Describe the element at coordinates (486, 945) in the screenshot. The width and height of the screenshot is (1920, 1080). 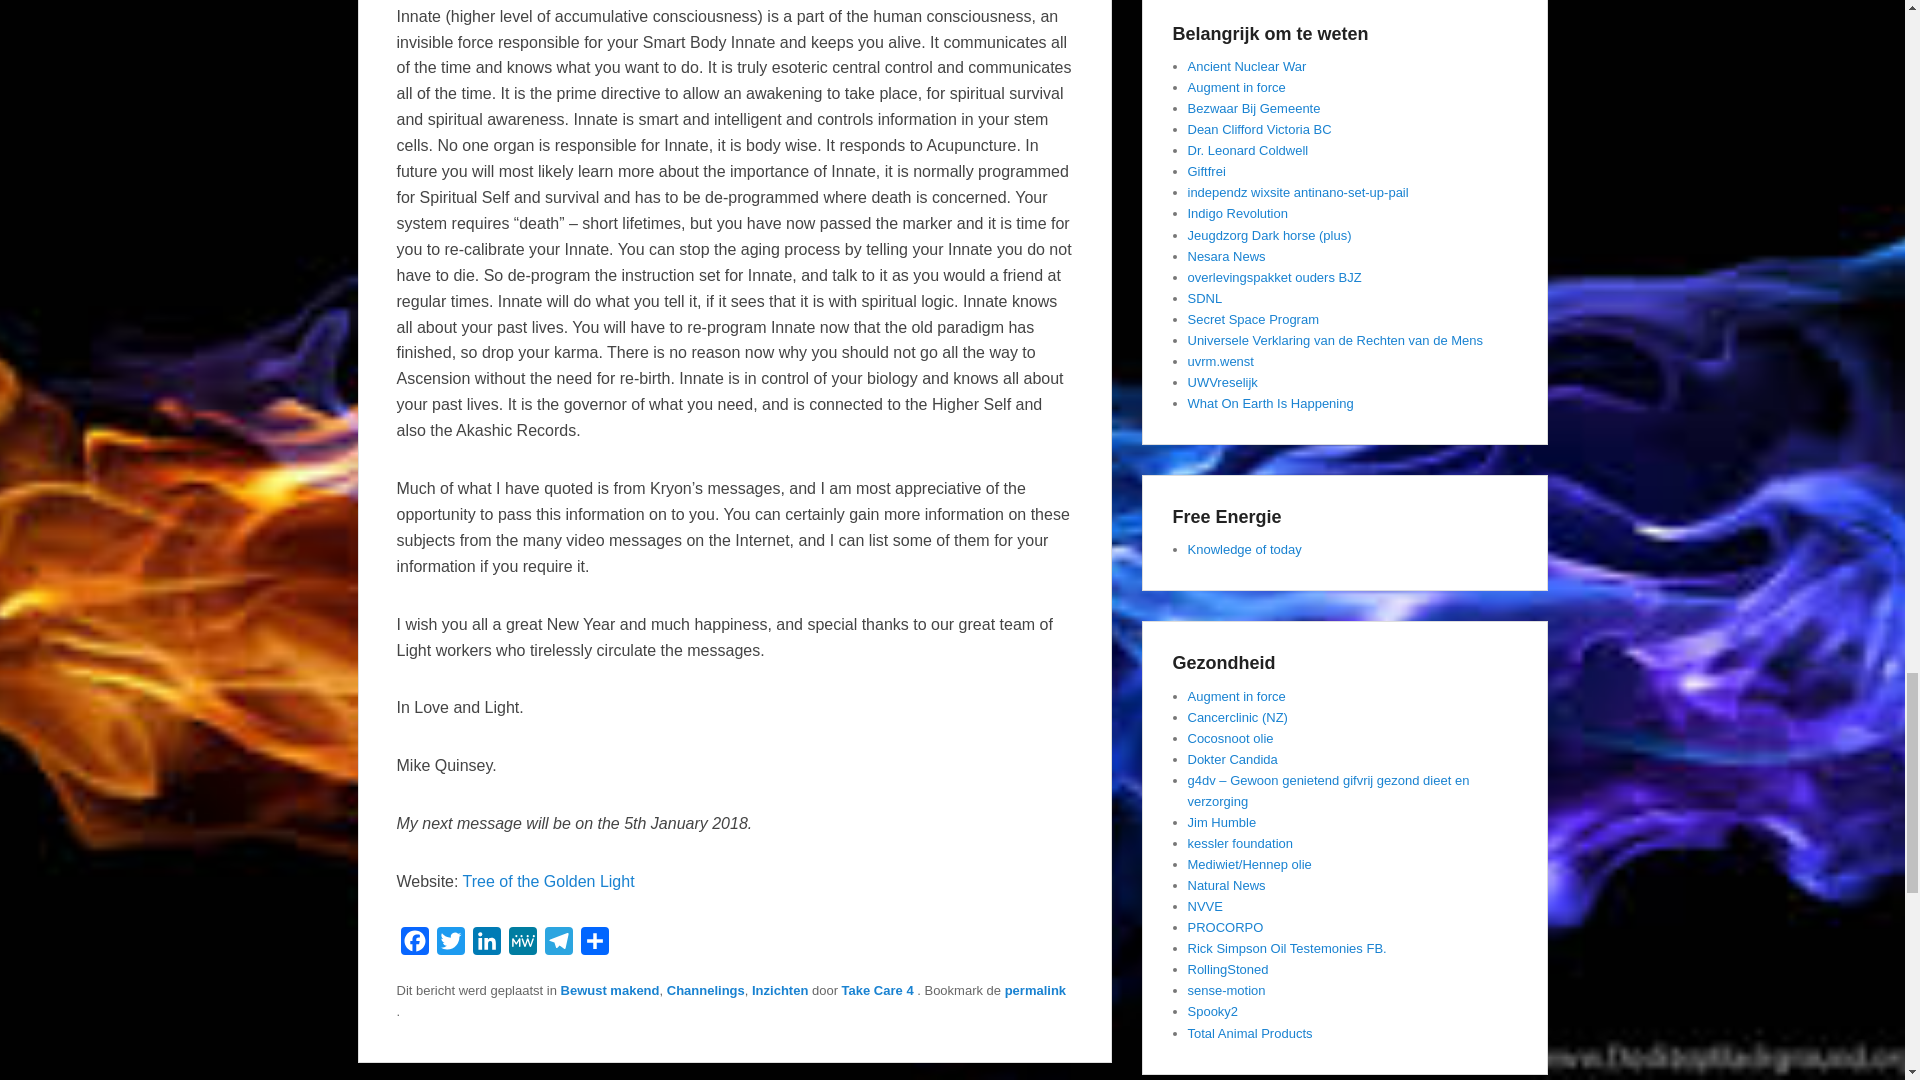
I see `LinkedIn` at that location.